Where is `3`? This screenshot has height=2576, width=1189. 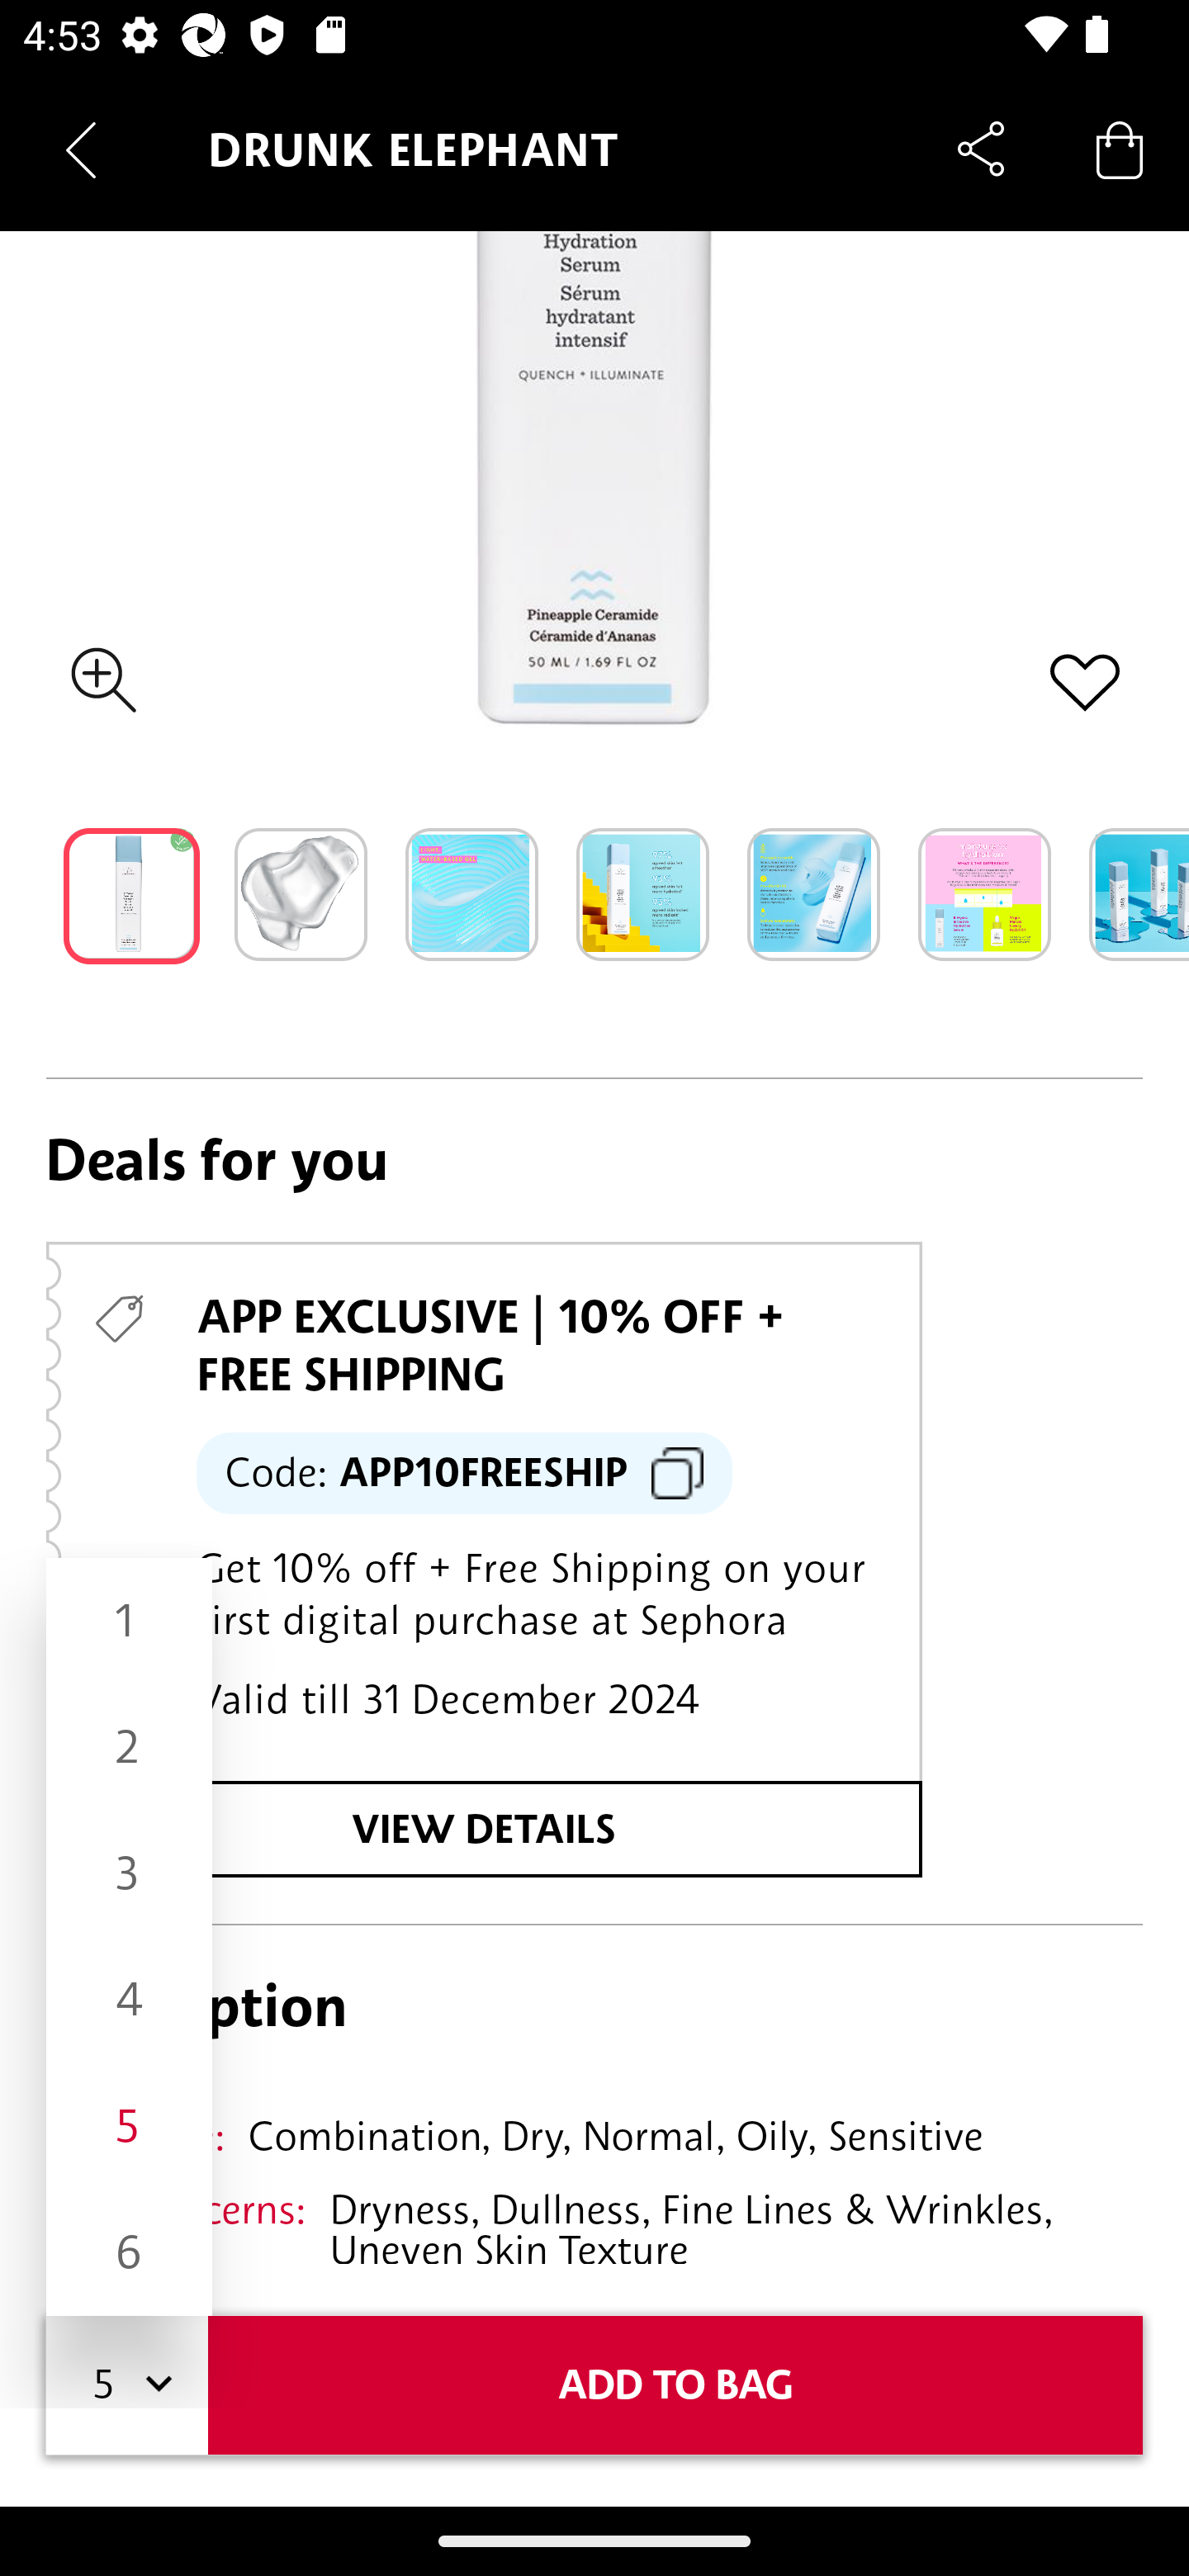
3 is located at coordinates (129, 1874).